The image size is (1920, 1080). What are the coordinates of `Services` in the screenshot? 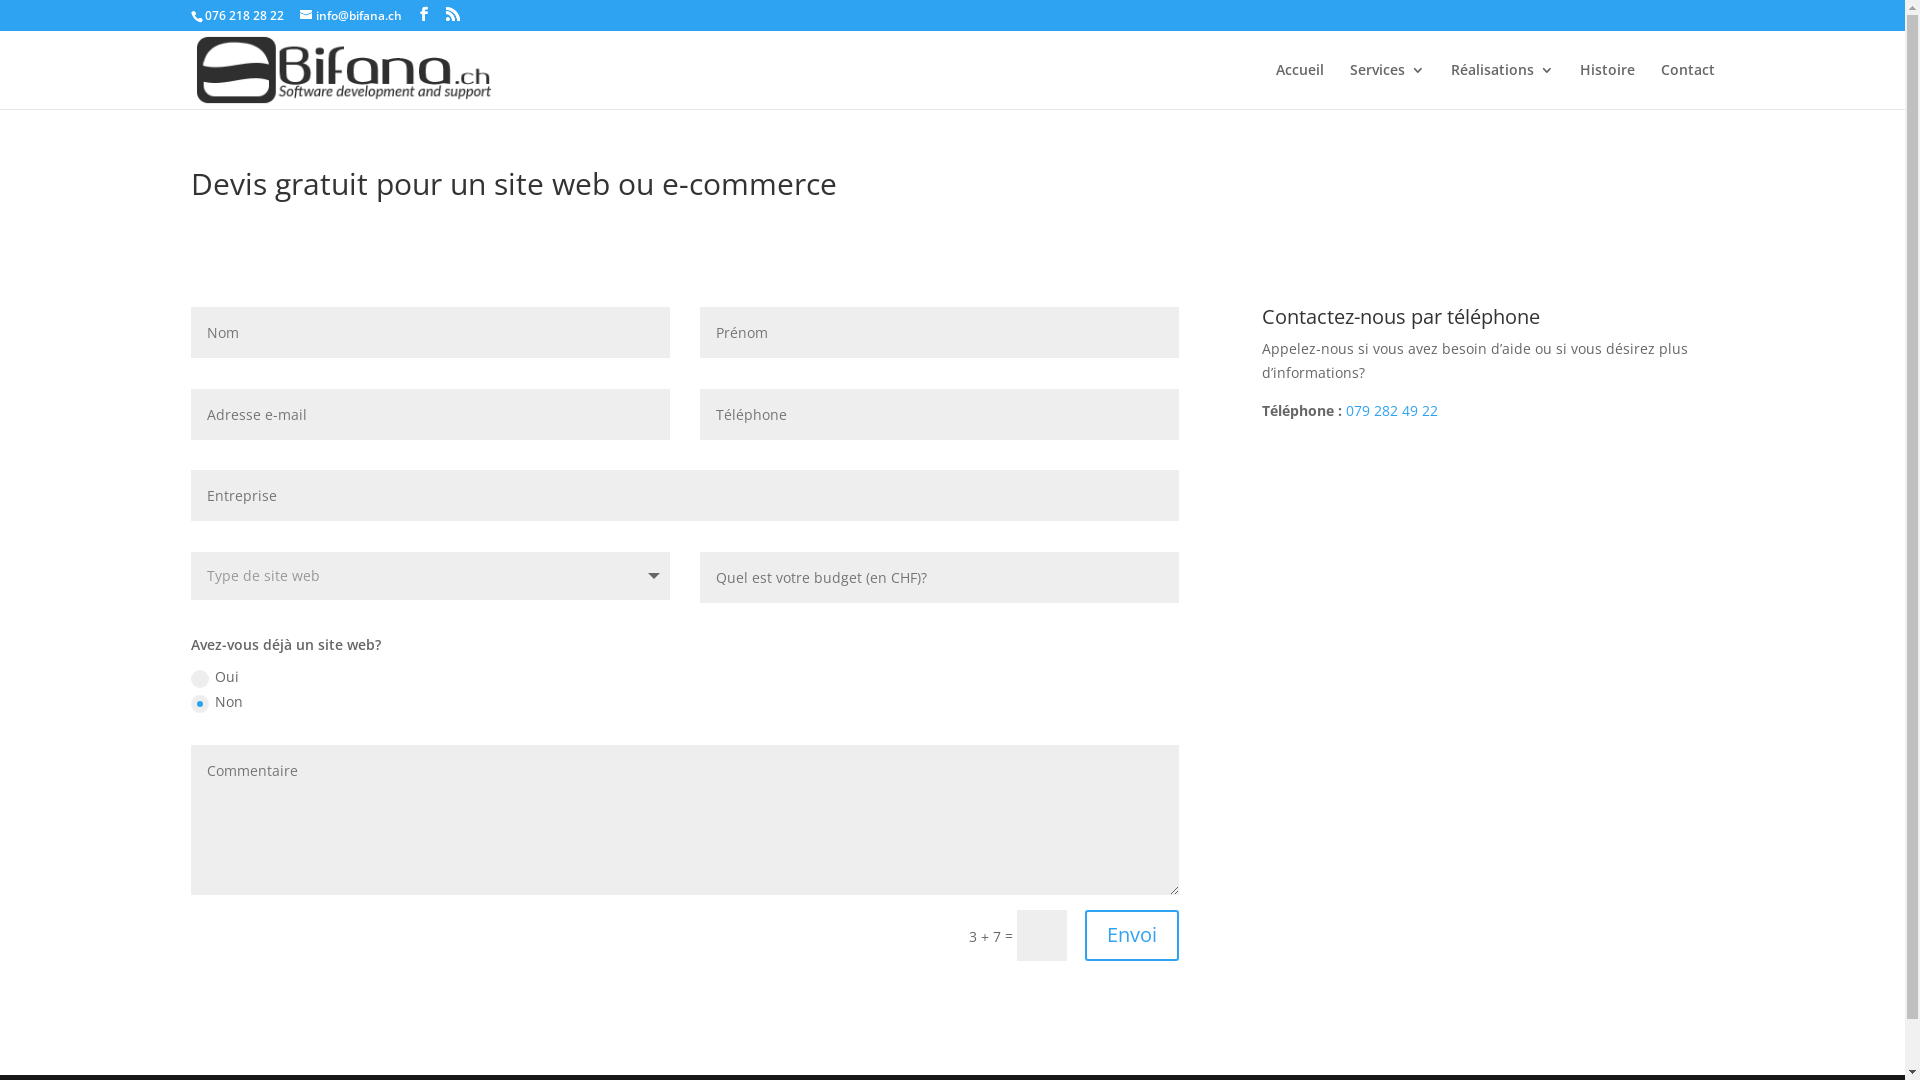 It's located at (1388, 86).